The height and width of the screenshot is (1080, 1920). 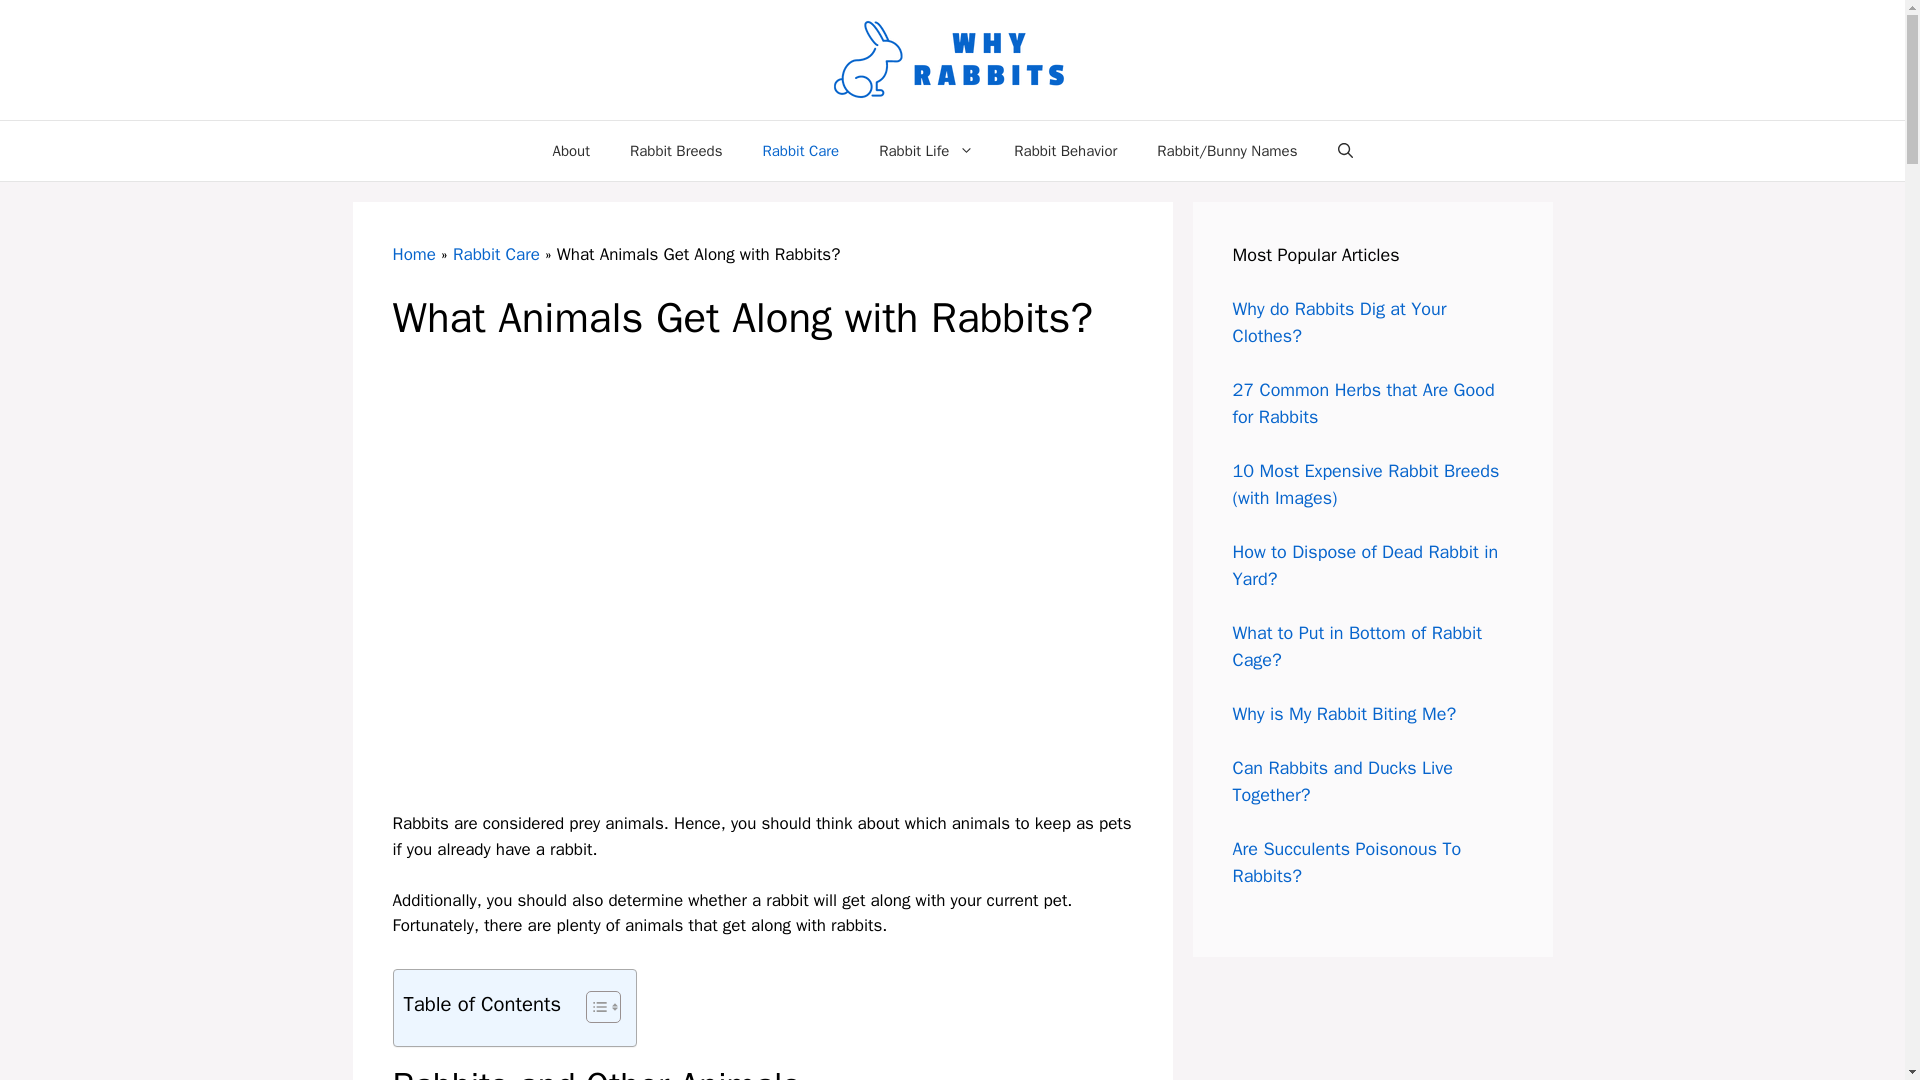 I want to click on Rabbit Care, so click(x=496, y=254).